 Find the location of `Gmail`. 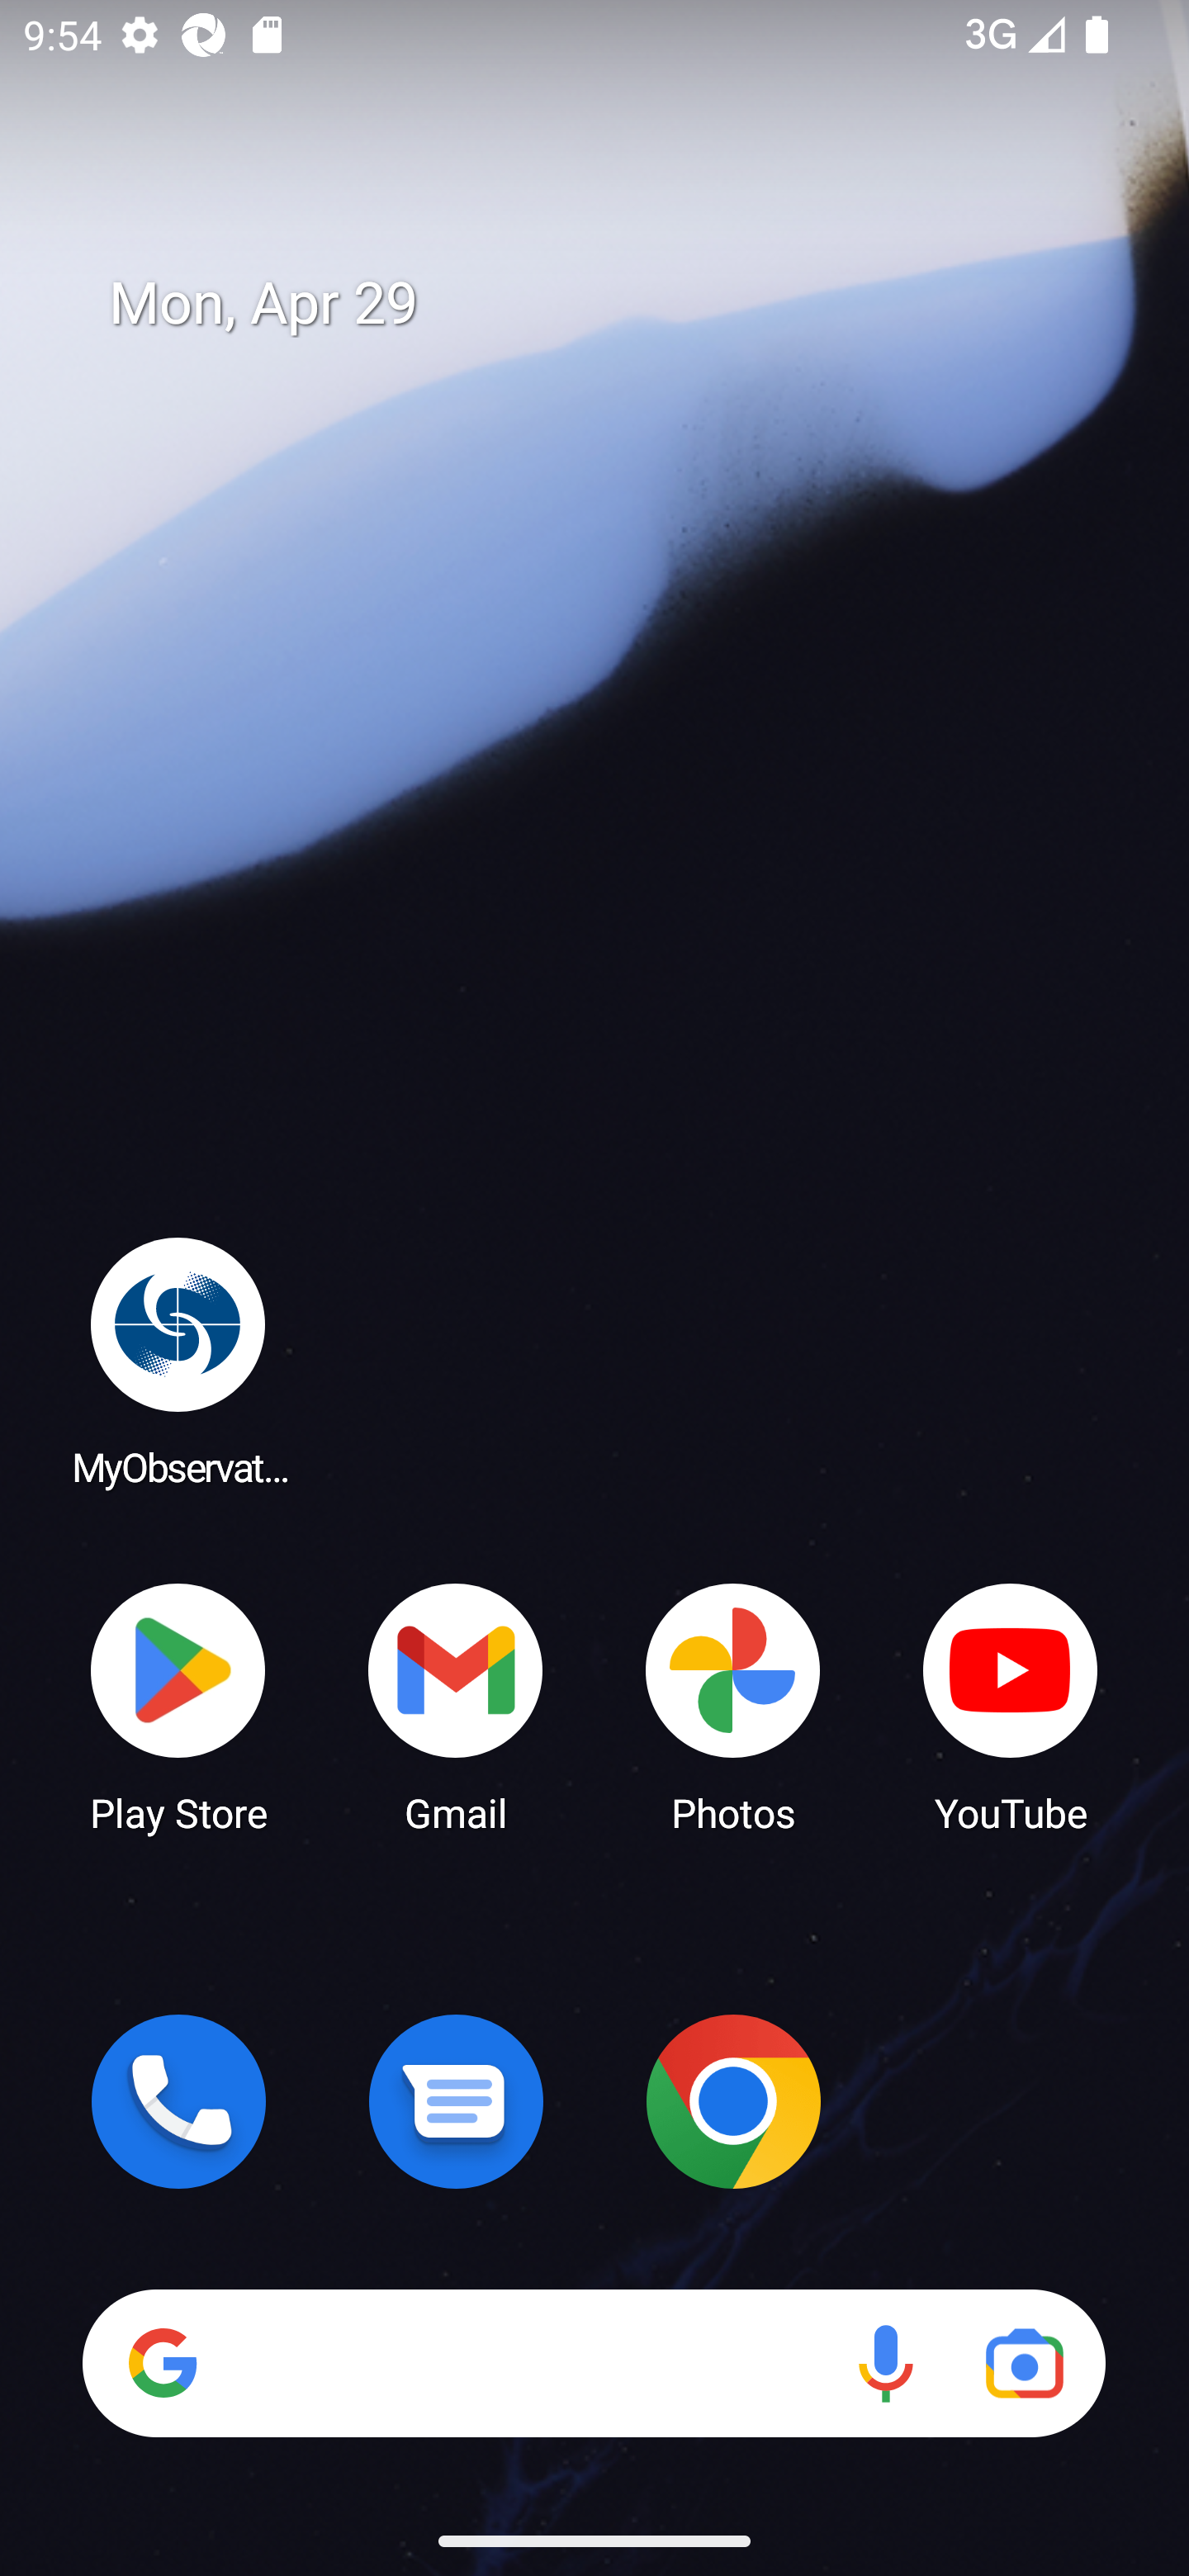

Gmail is located at coordinates (456, 1706).